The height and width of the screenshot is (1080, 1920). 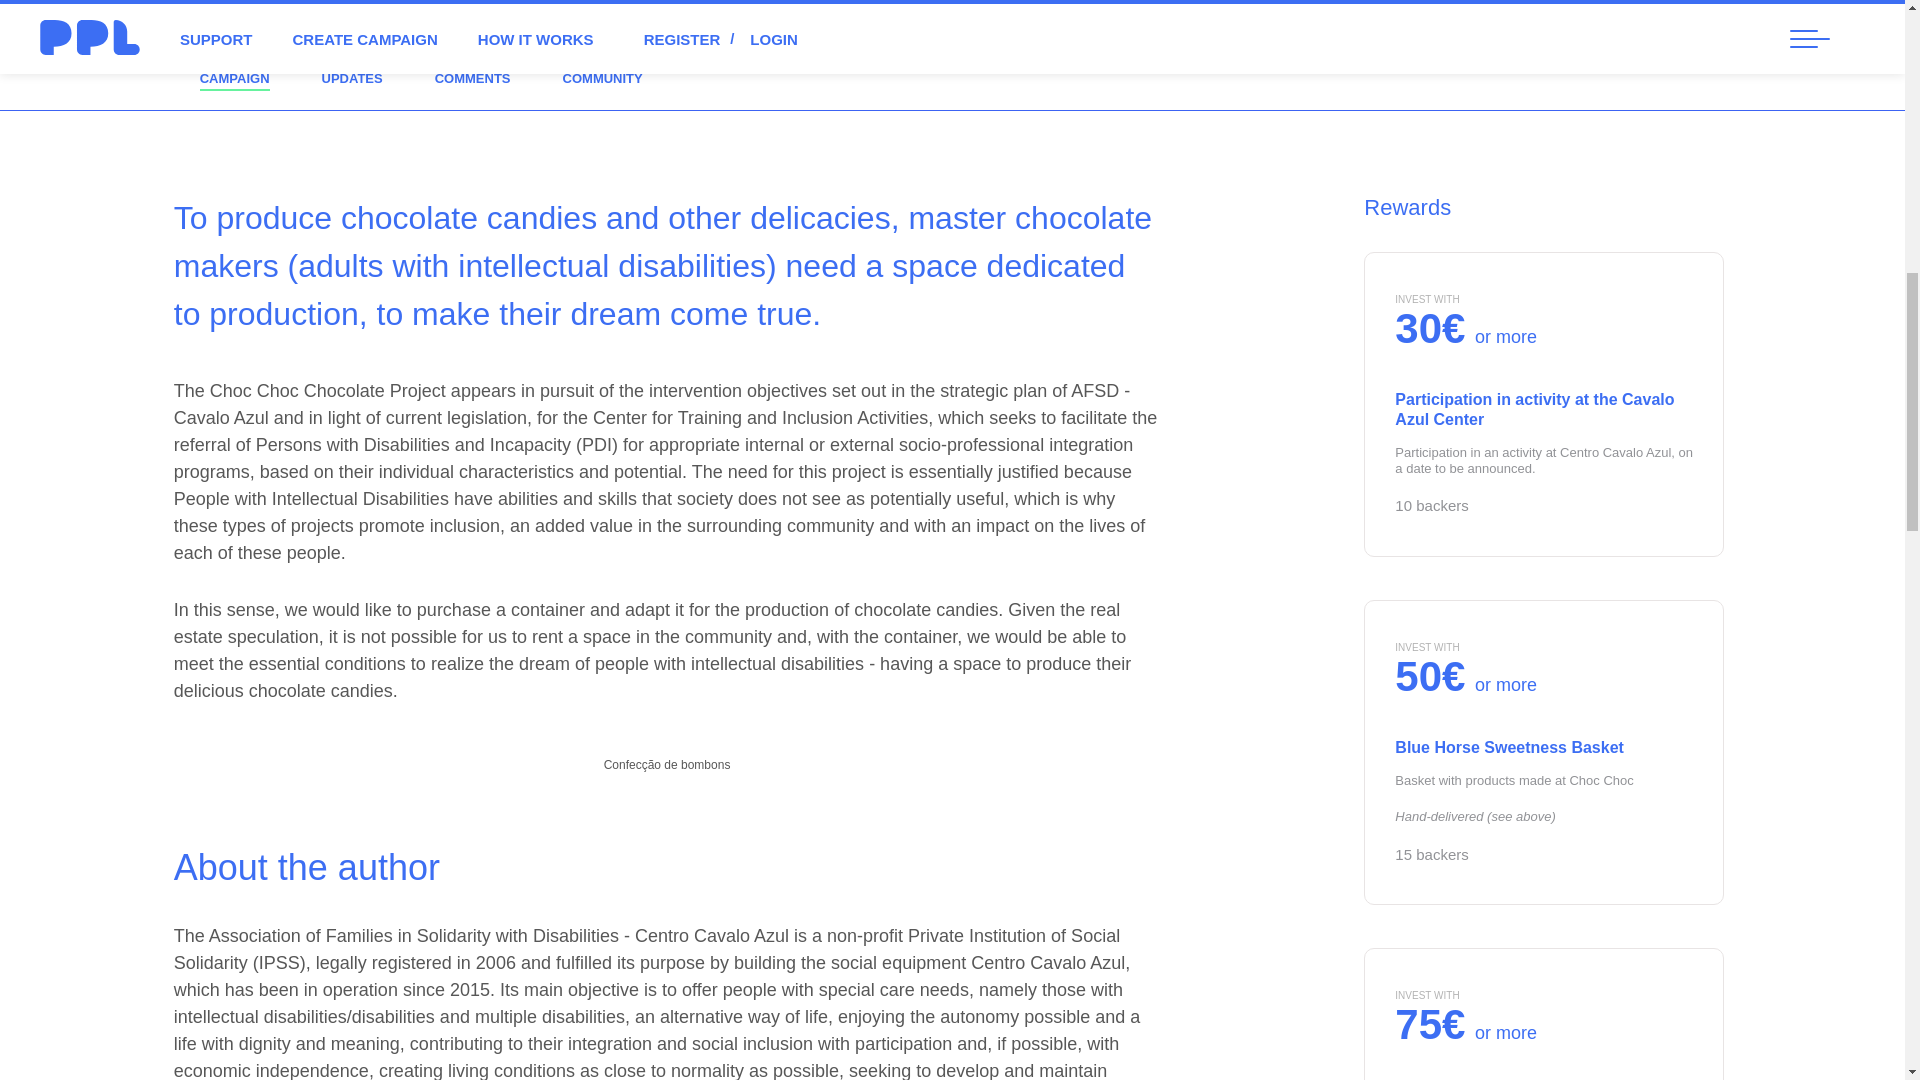 What do you see at coordinates (234, 78) in the screenshot?
I see `CAMPAIGN` at bounding box center [234, 78].